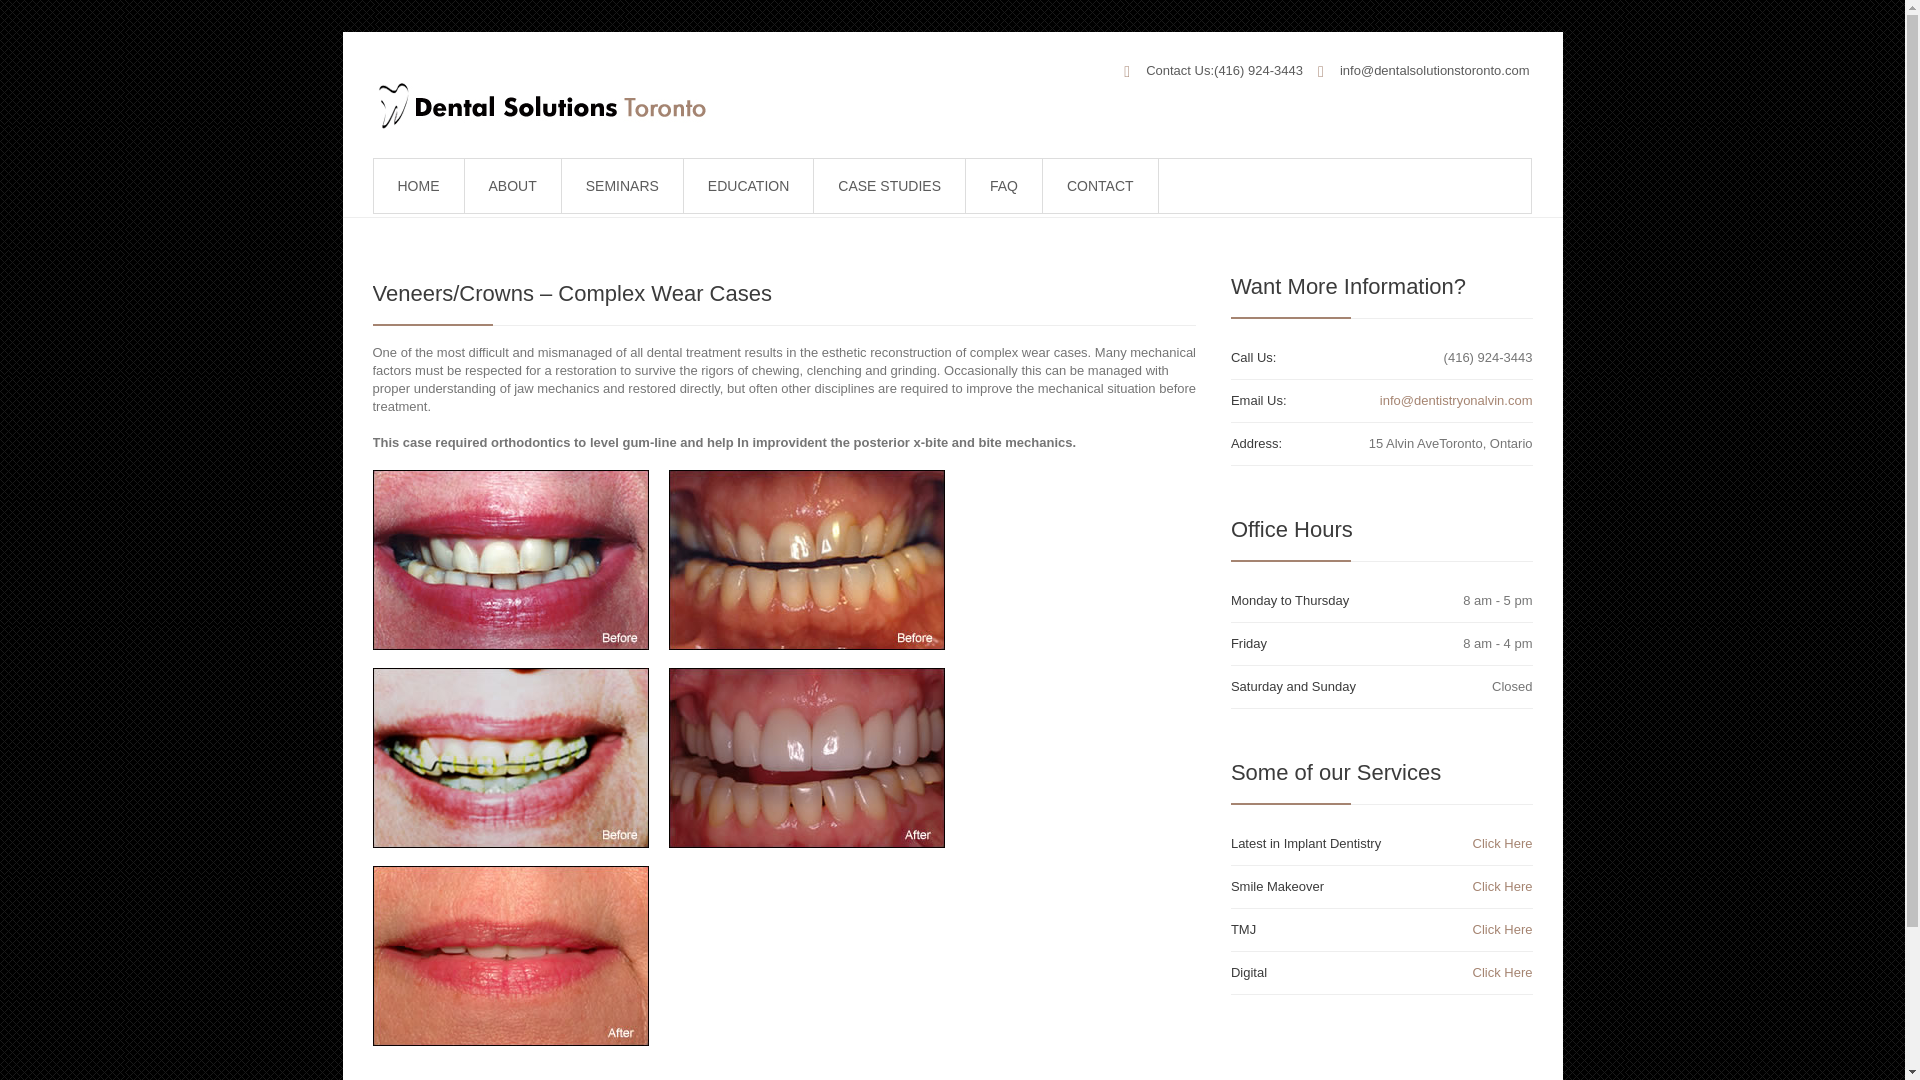 The height and width of the screenshot is (1080, 1920). Describe the element at coordinates (538, 106) in the screenshot. I see `Dental Solutions Toronto` at that location.